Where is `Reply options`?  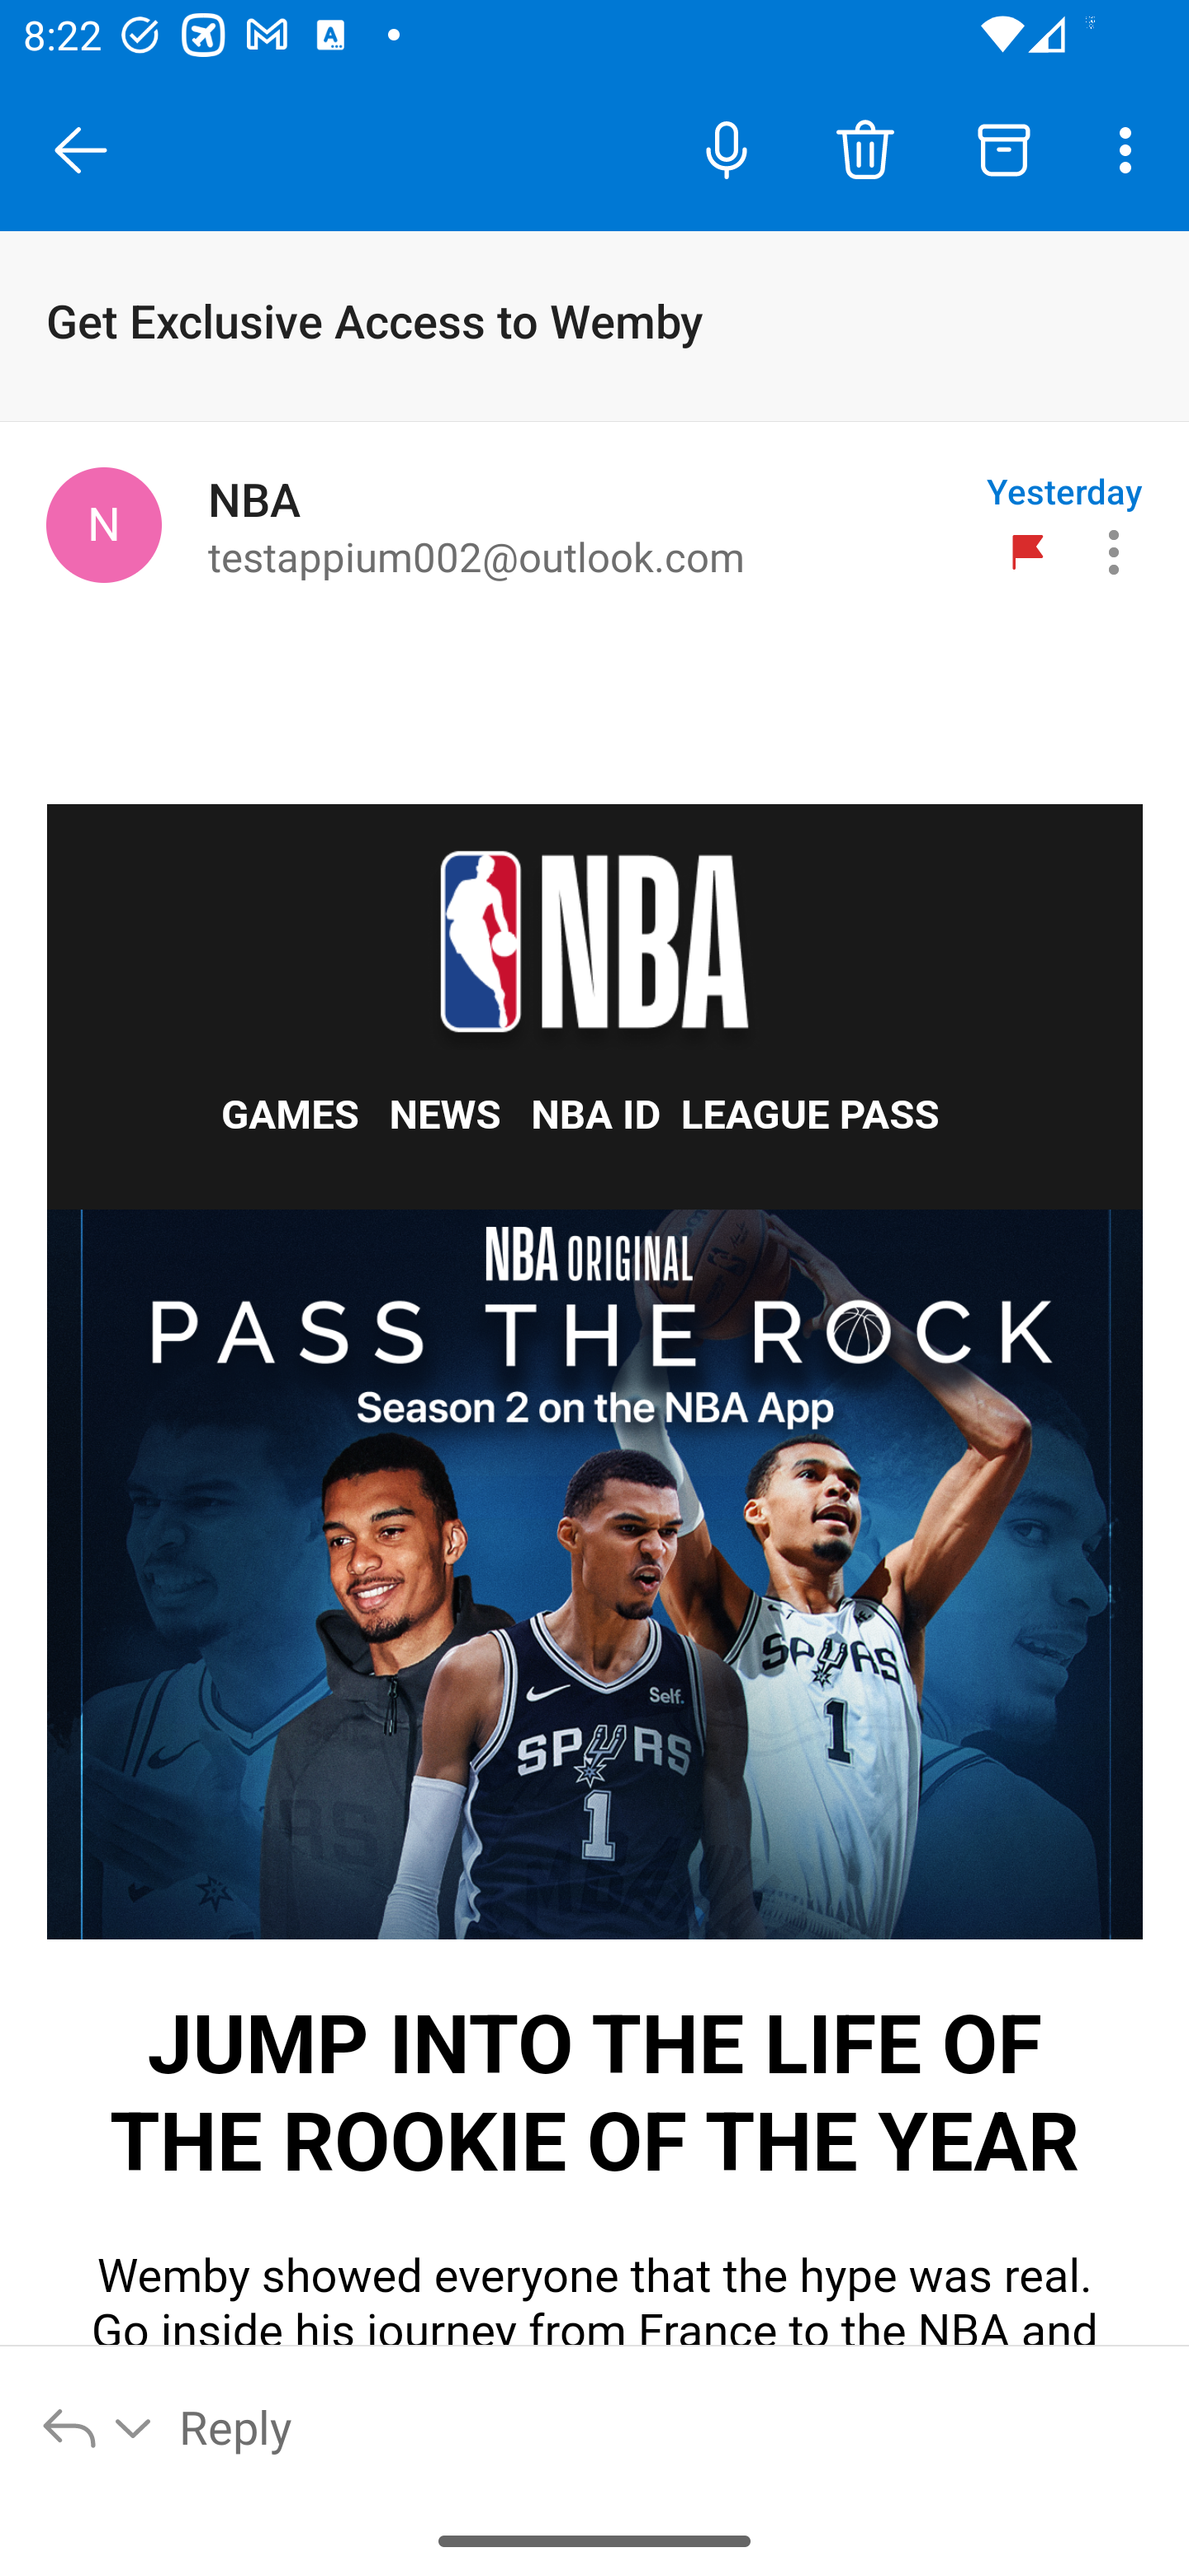 Reply options is located at coordinates (98, 2426).